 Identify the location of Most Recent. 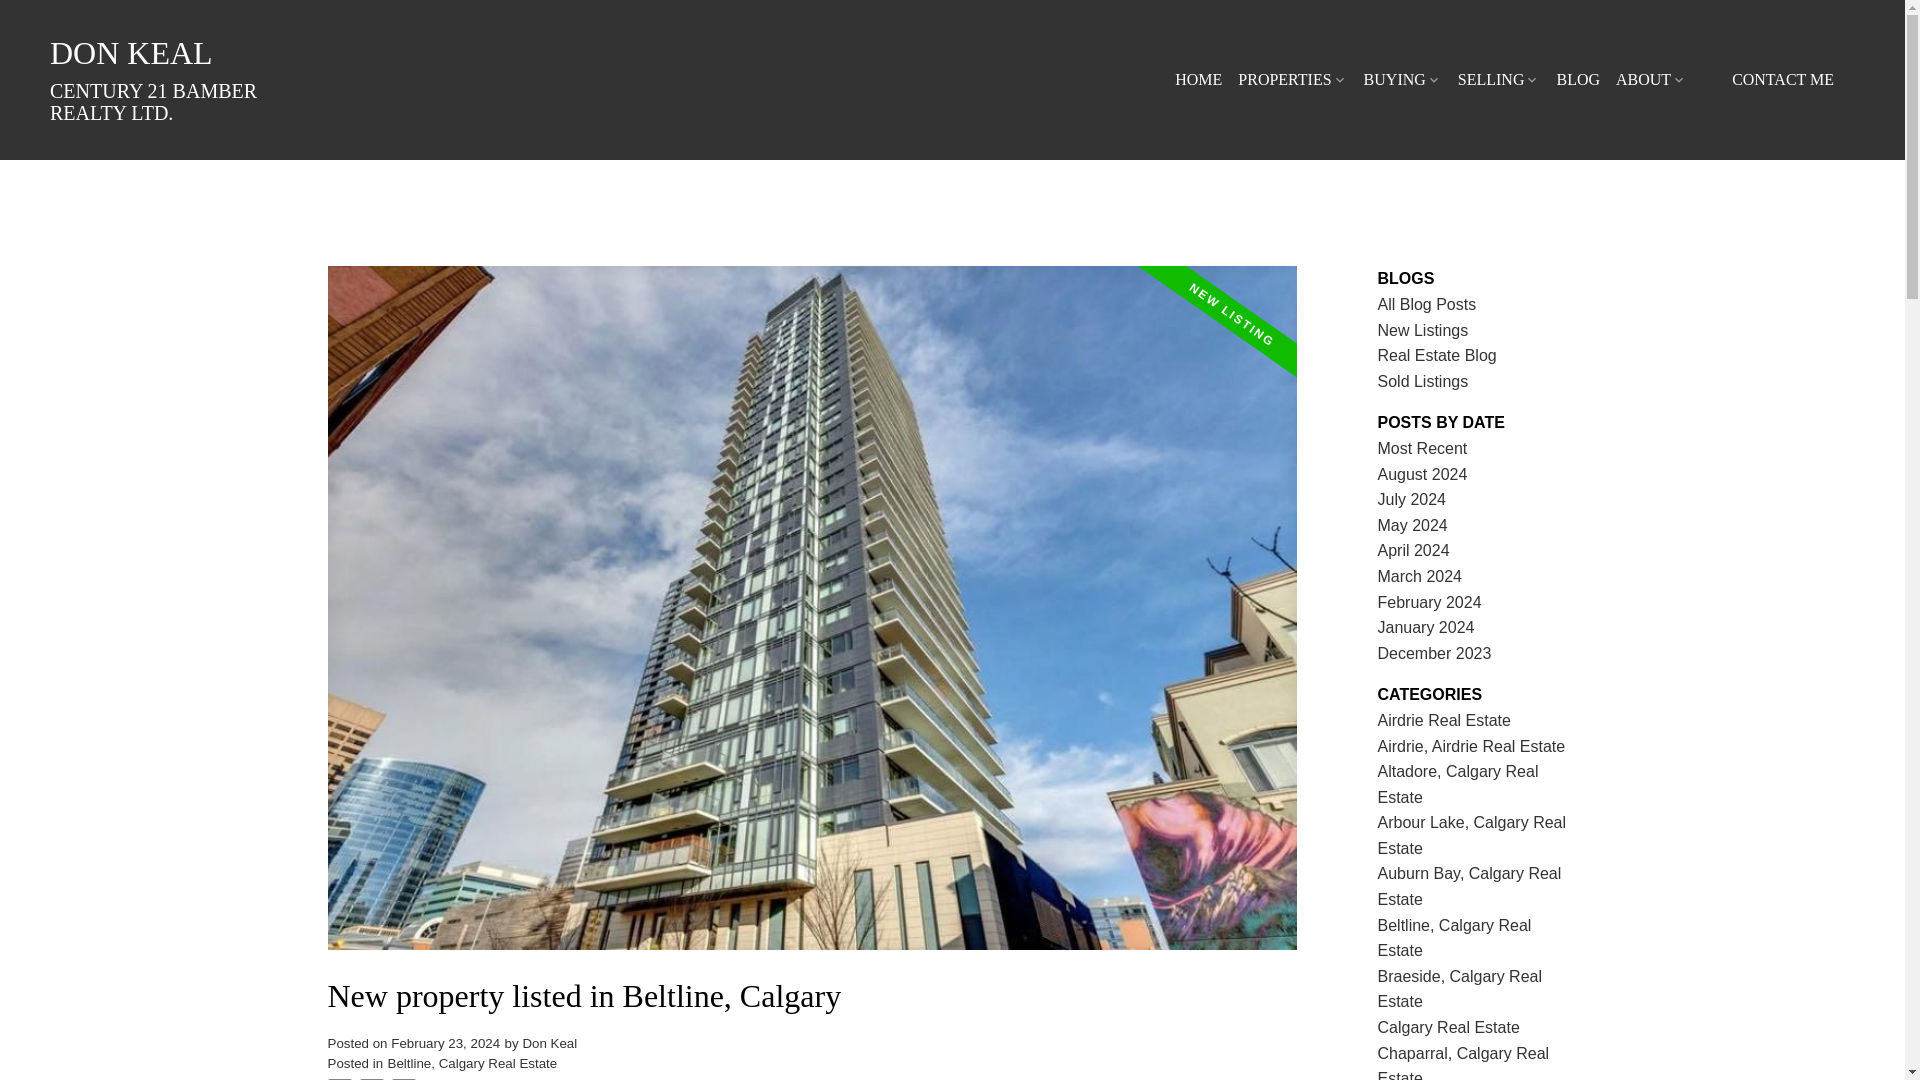
(1423, 448).